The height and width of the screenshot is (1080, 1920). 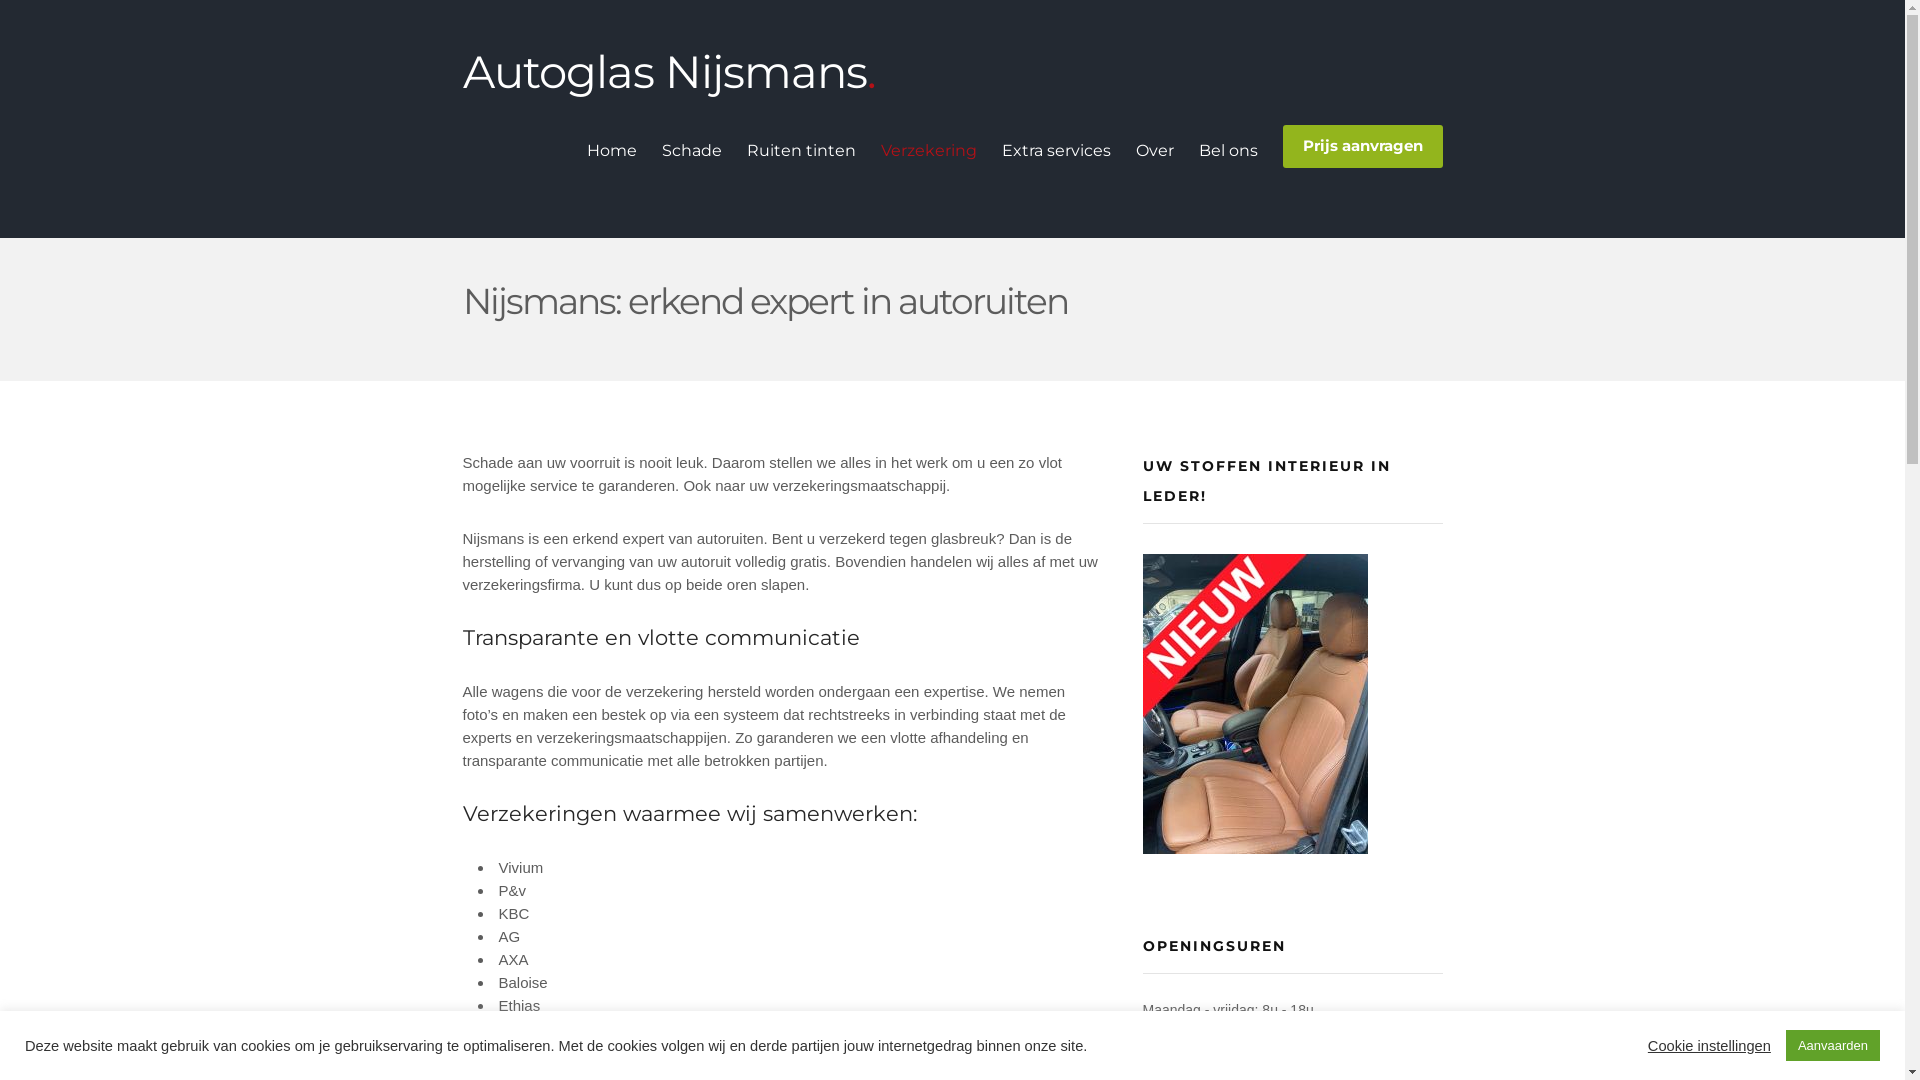 I want to click on Extra services, so click(x=1056, y=151).